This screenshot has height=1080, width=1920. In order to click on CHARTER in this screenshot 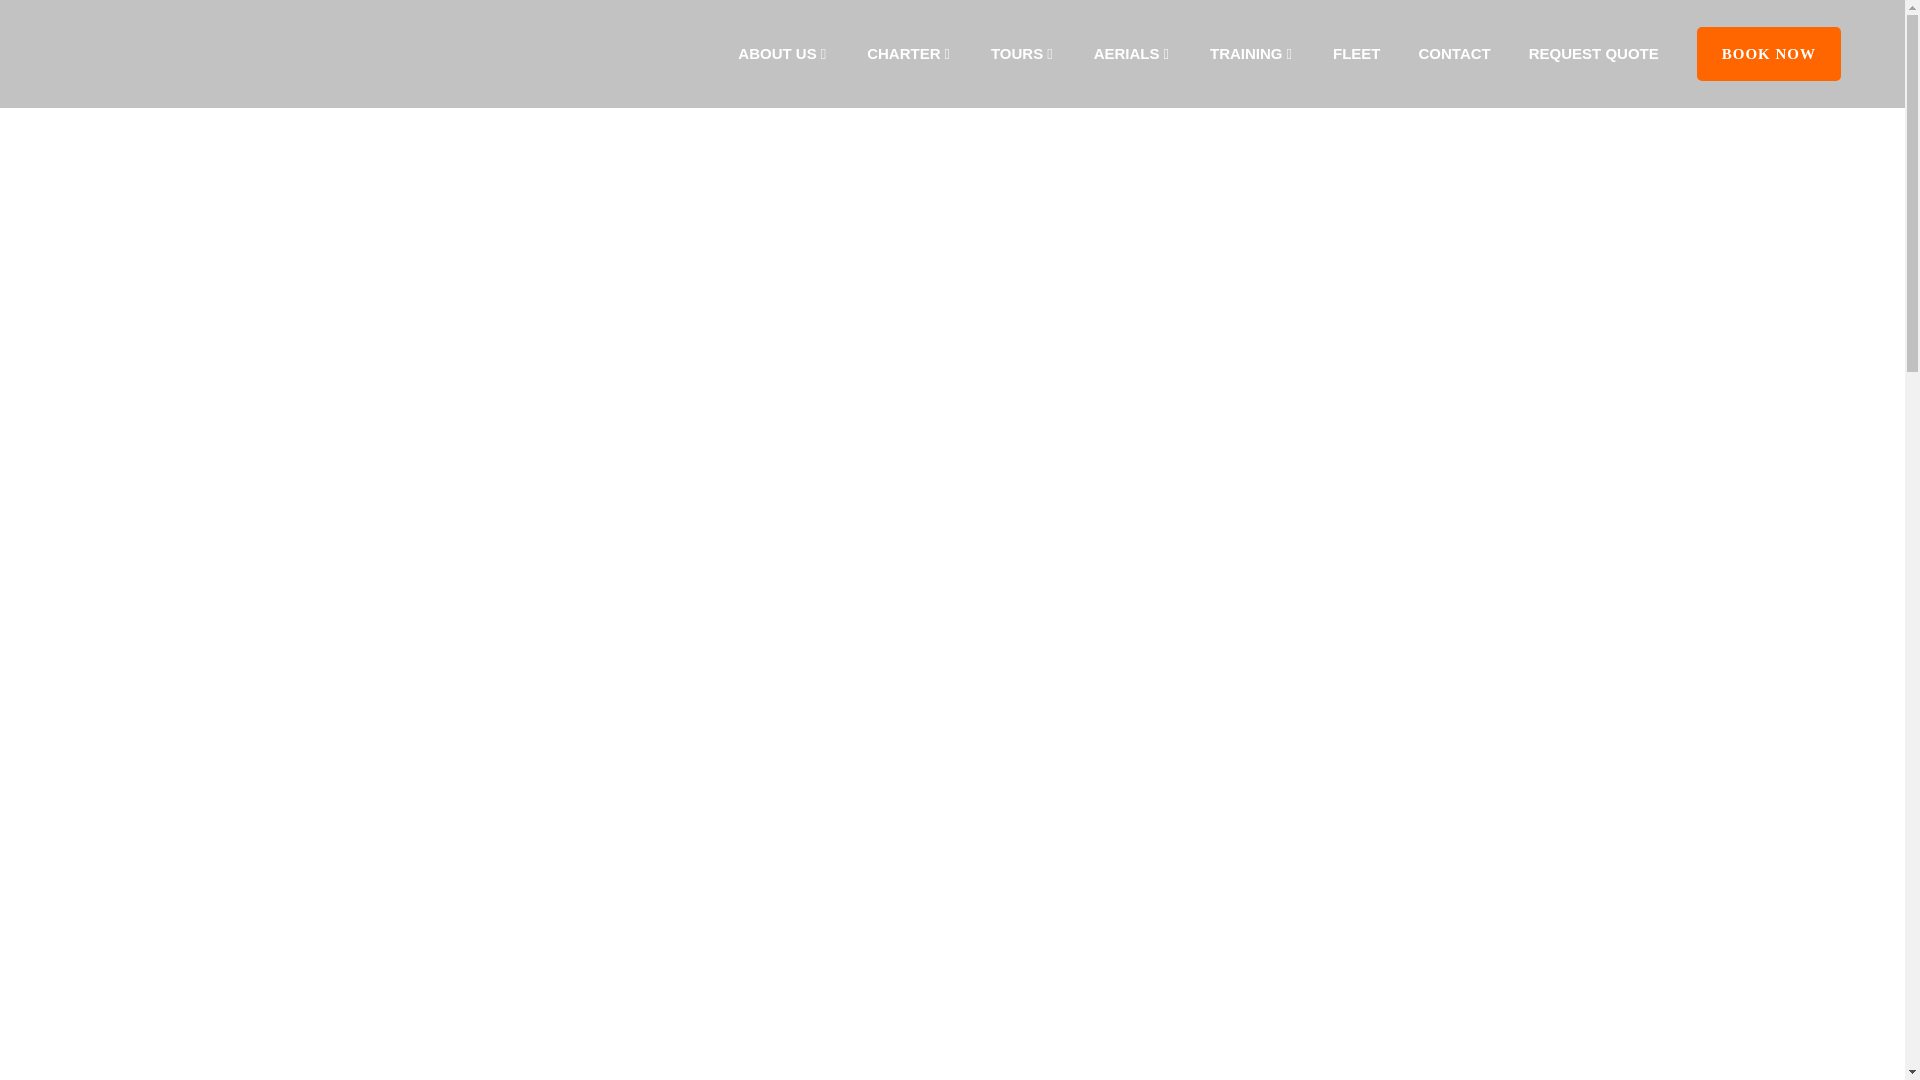, I will do `click(910, 54)`.